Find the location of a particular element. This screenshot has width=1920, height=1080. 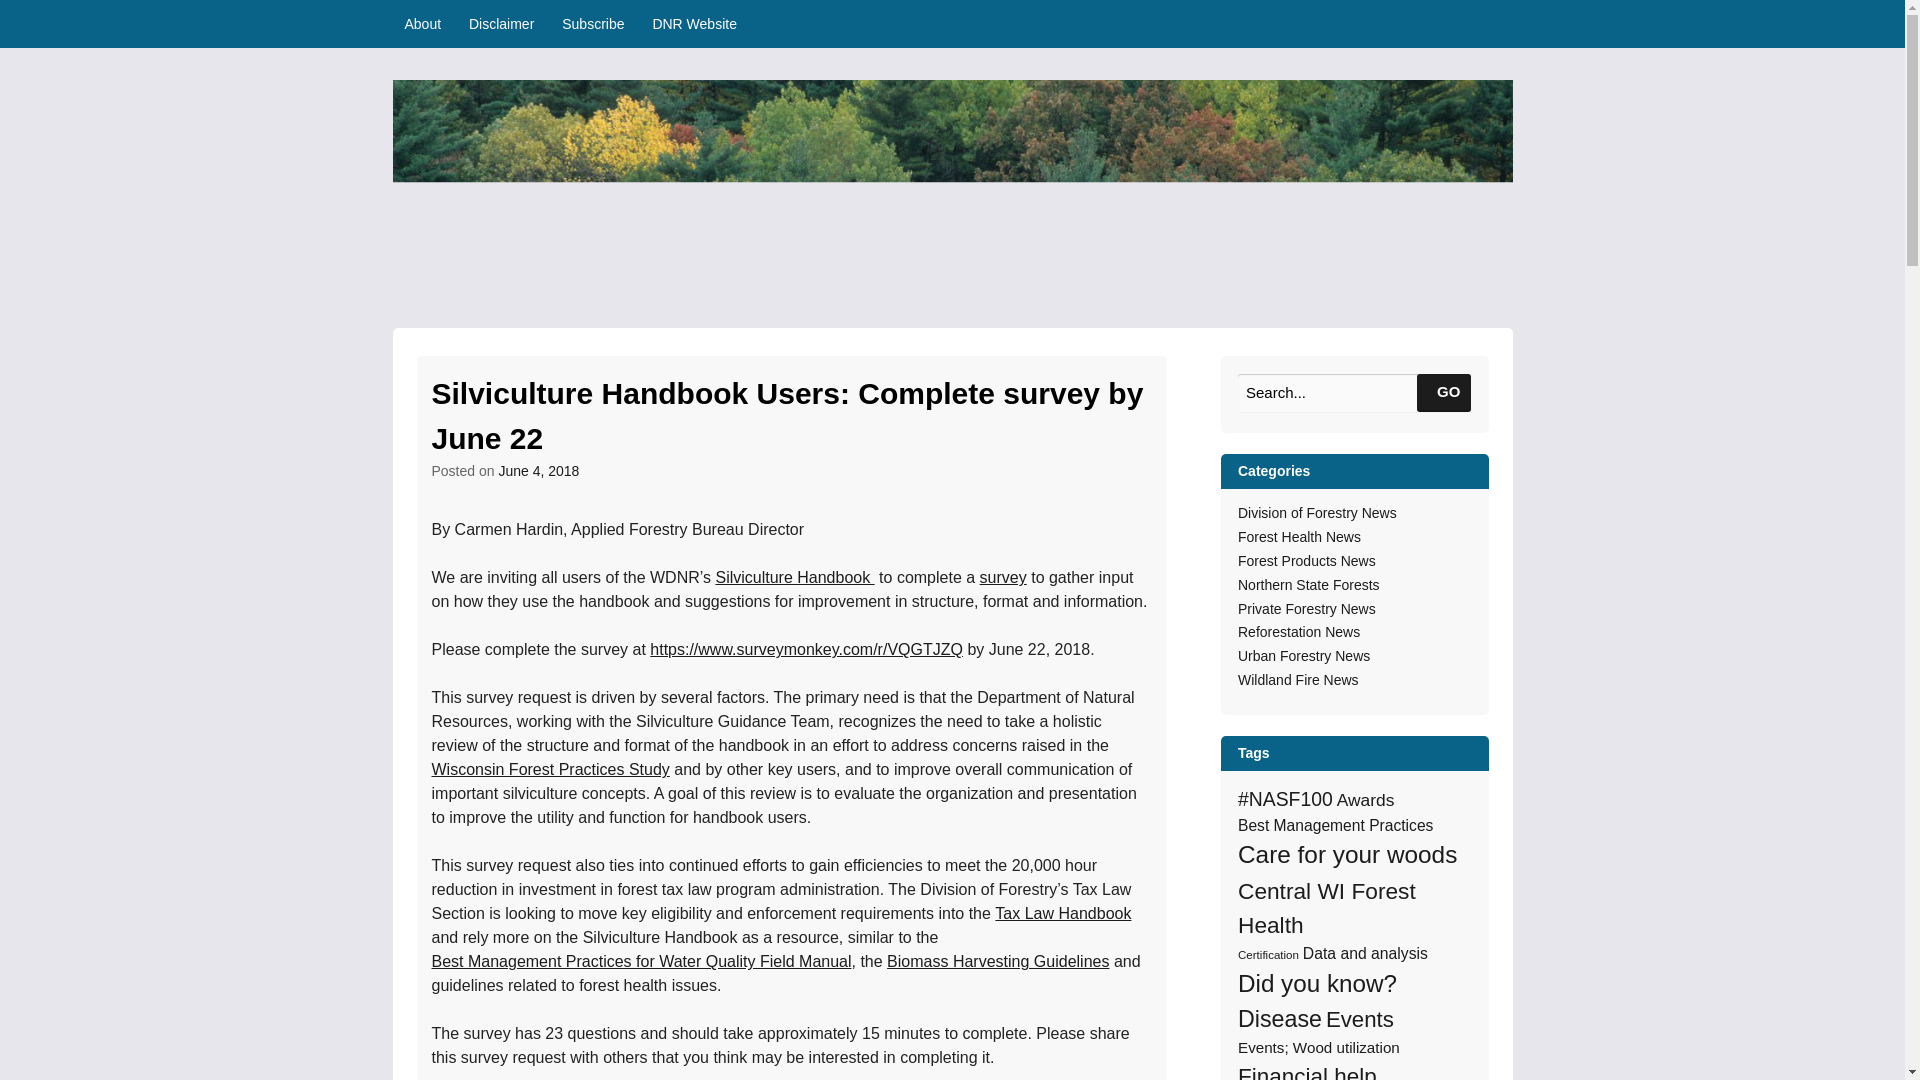

June 4, 2018 is located at coordinates (538, 471).